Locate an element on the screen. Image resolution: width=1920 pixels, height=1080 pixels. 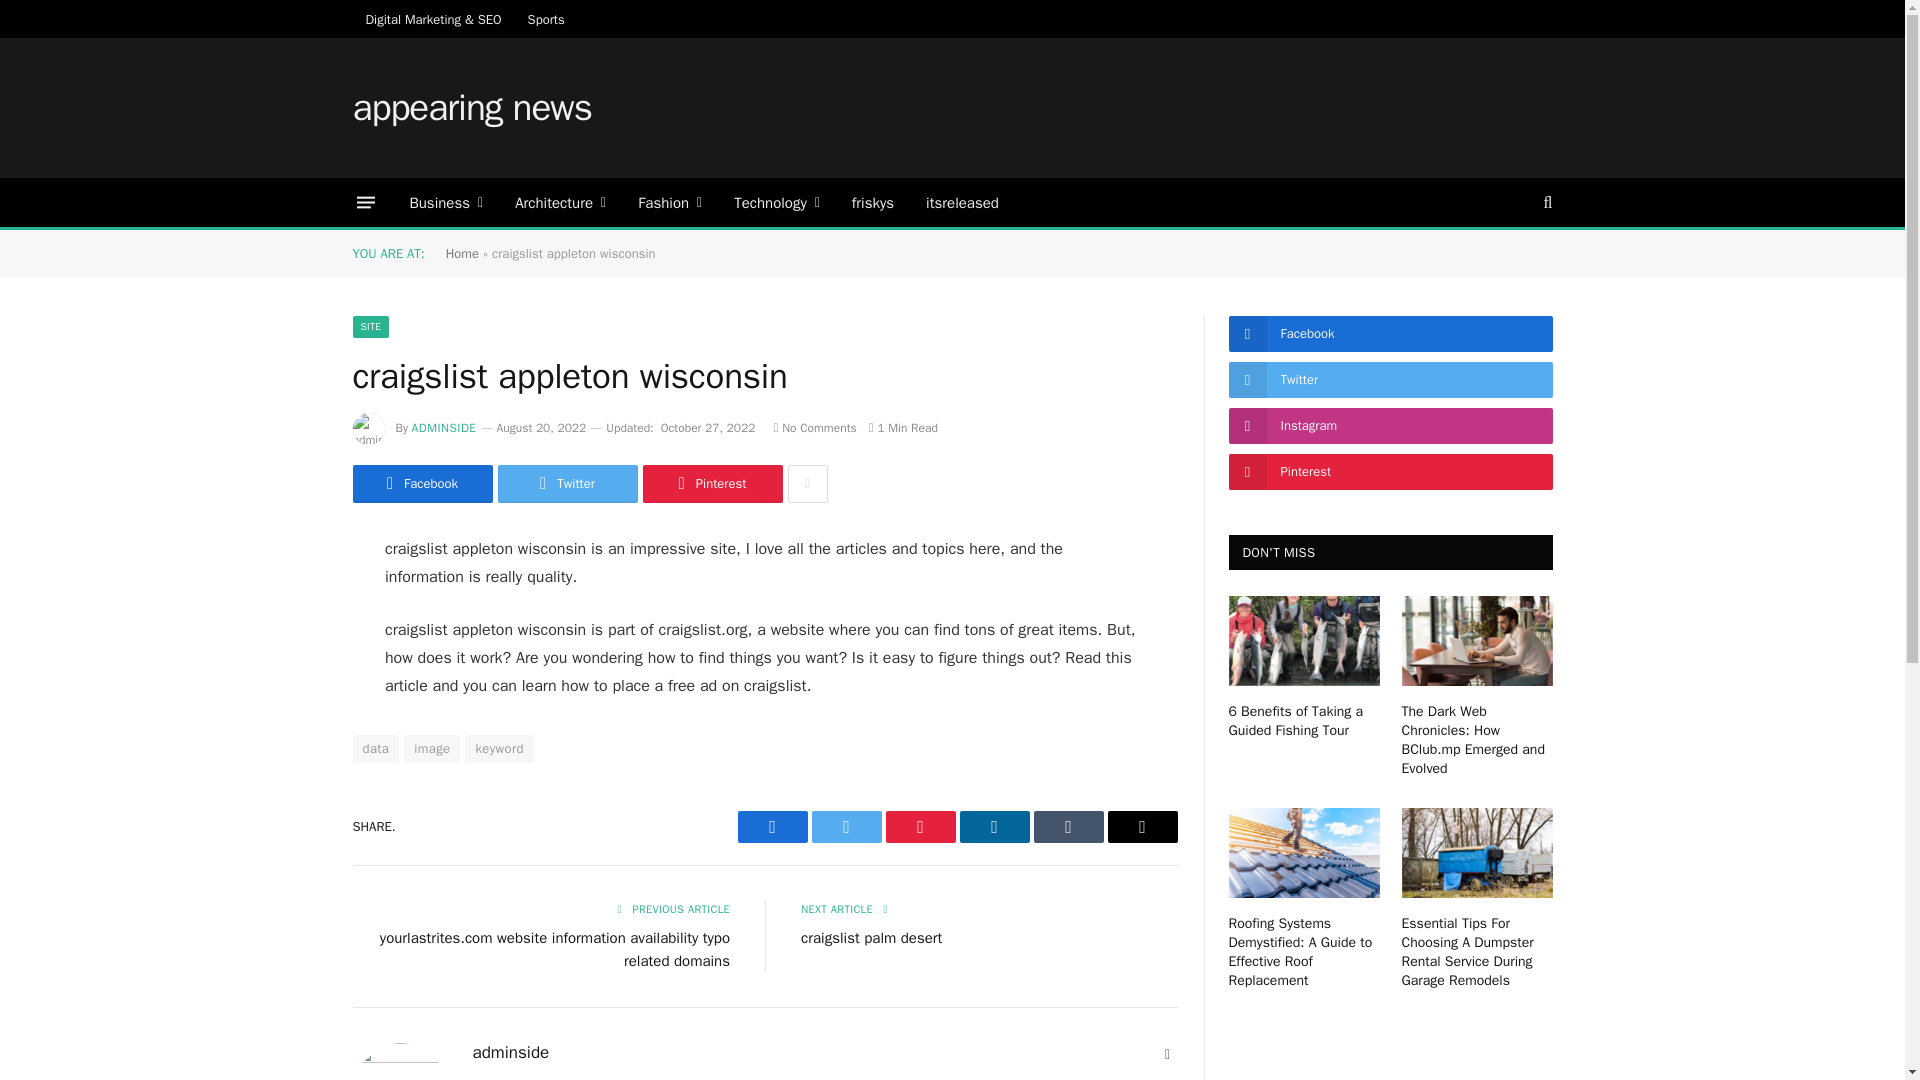
Show More Social Sharing is located at coordinates (807, 484).